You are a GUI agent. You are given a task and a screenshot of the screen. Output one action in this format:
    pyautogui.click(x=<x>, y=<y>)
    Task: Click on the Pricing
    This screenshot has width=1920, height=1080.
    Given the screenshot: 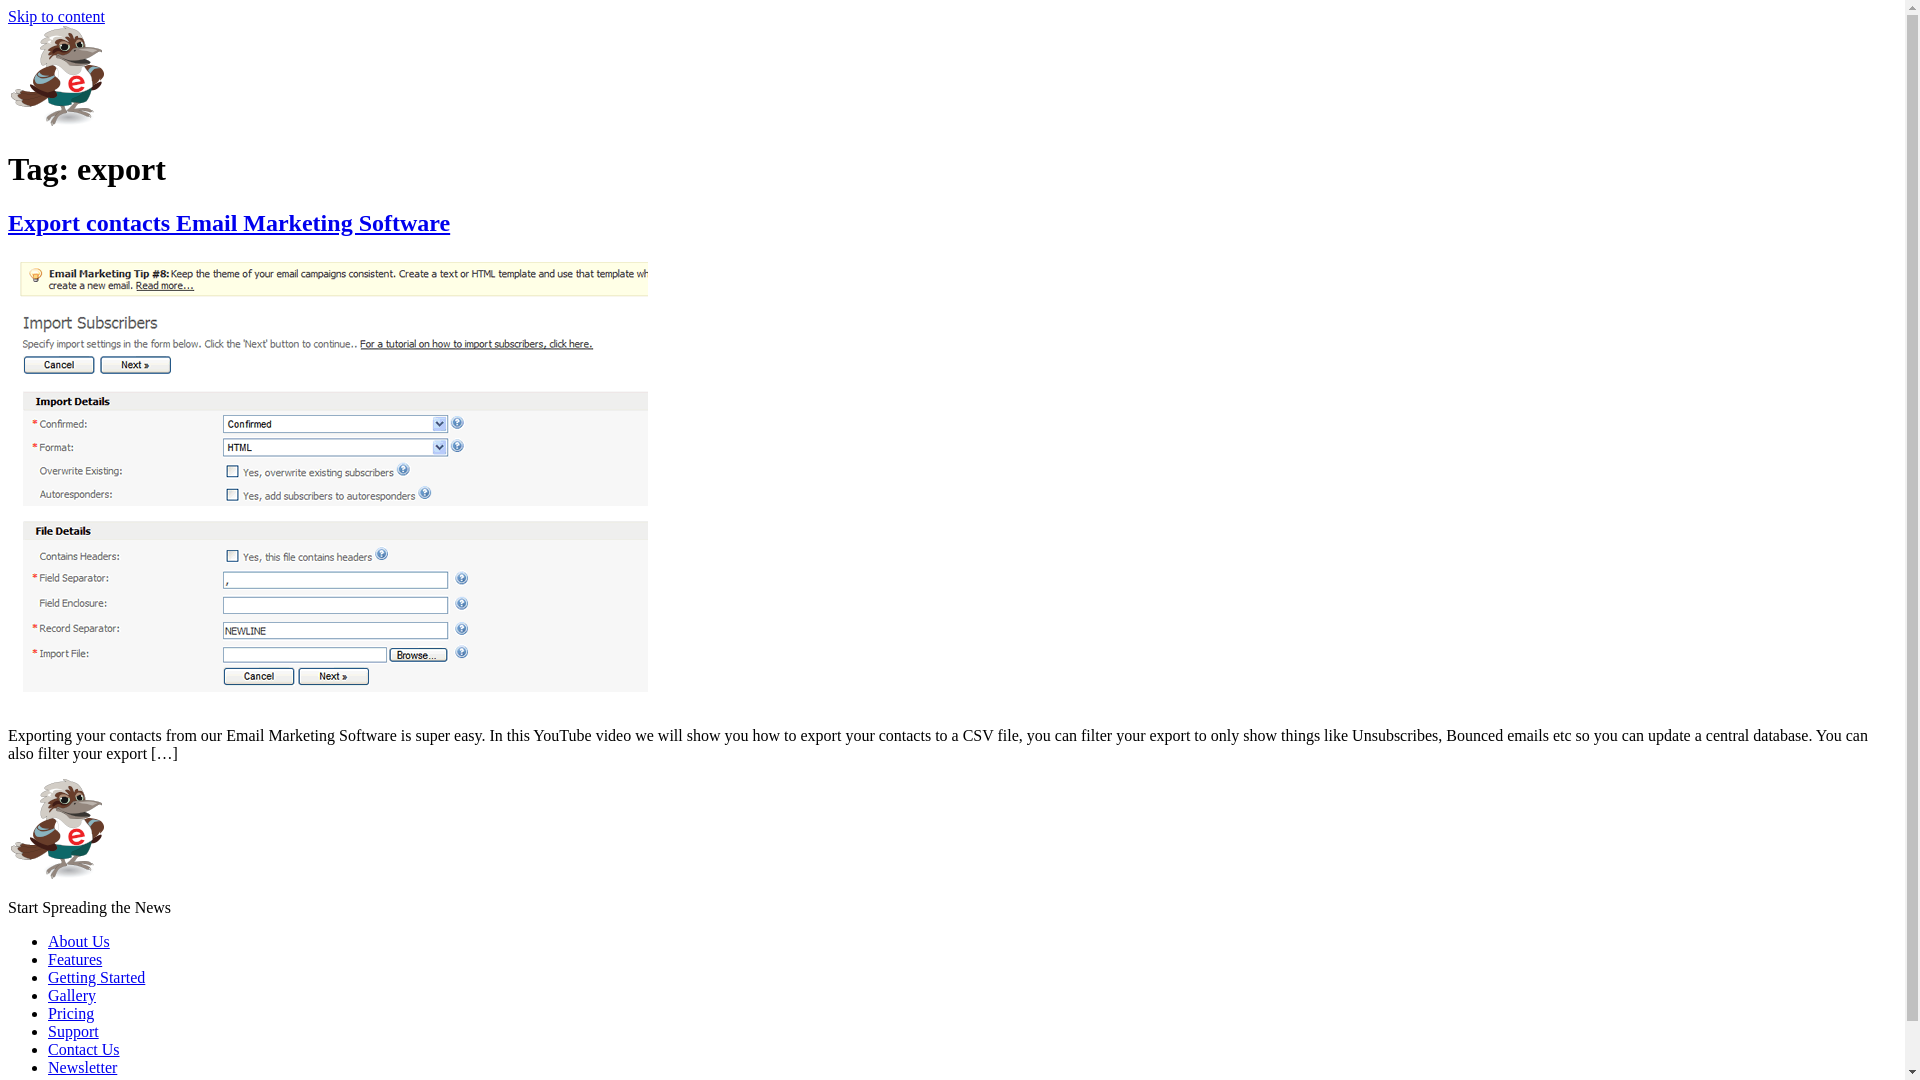 What is the action you would take?
    pyautogui.click(x=71, y=1014)
    